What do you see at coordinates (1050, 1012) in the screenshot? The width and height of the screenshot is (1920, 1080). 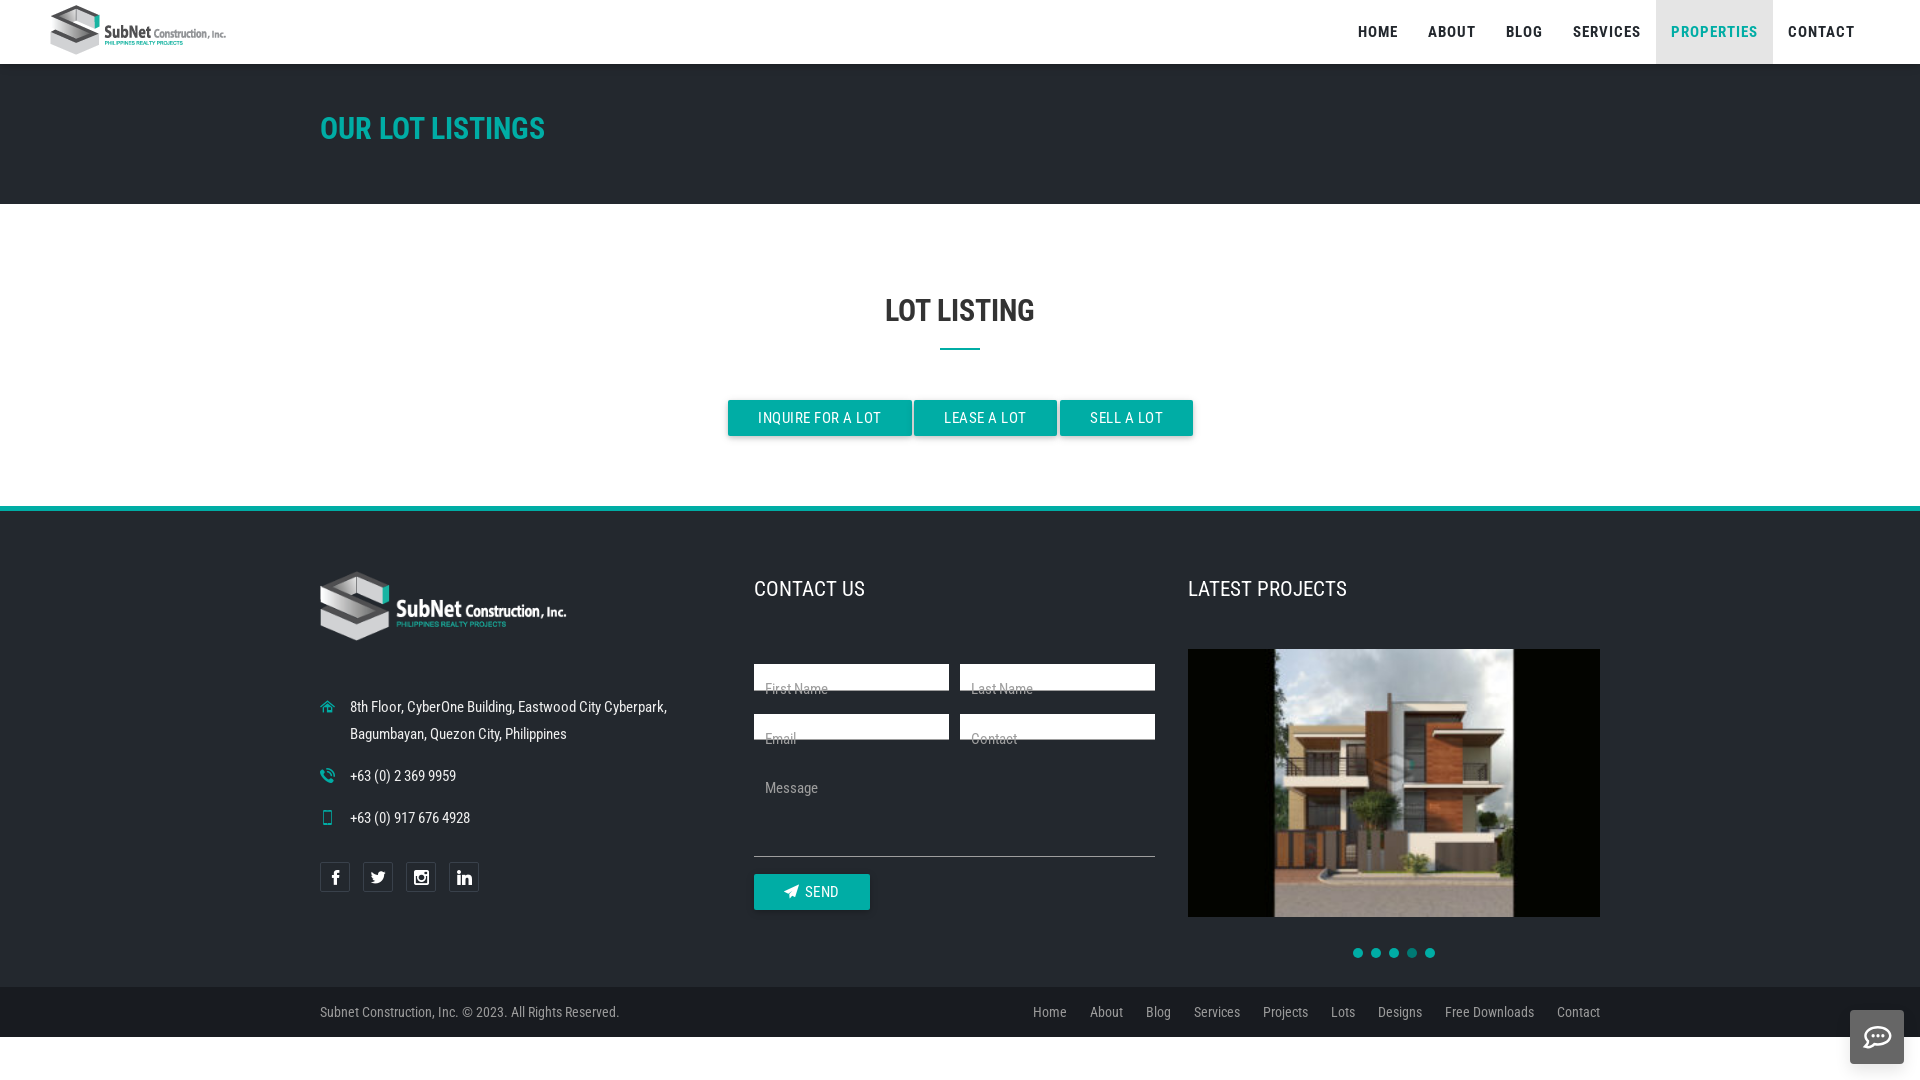 I see `Home` at bounding box center [1050, 1012].